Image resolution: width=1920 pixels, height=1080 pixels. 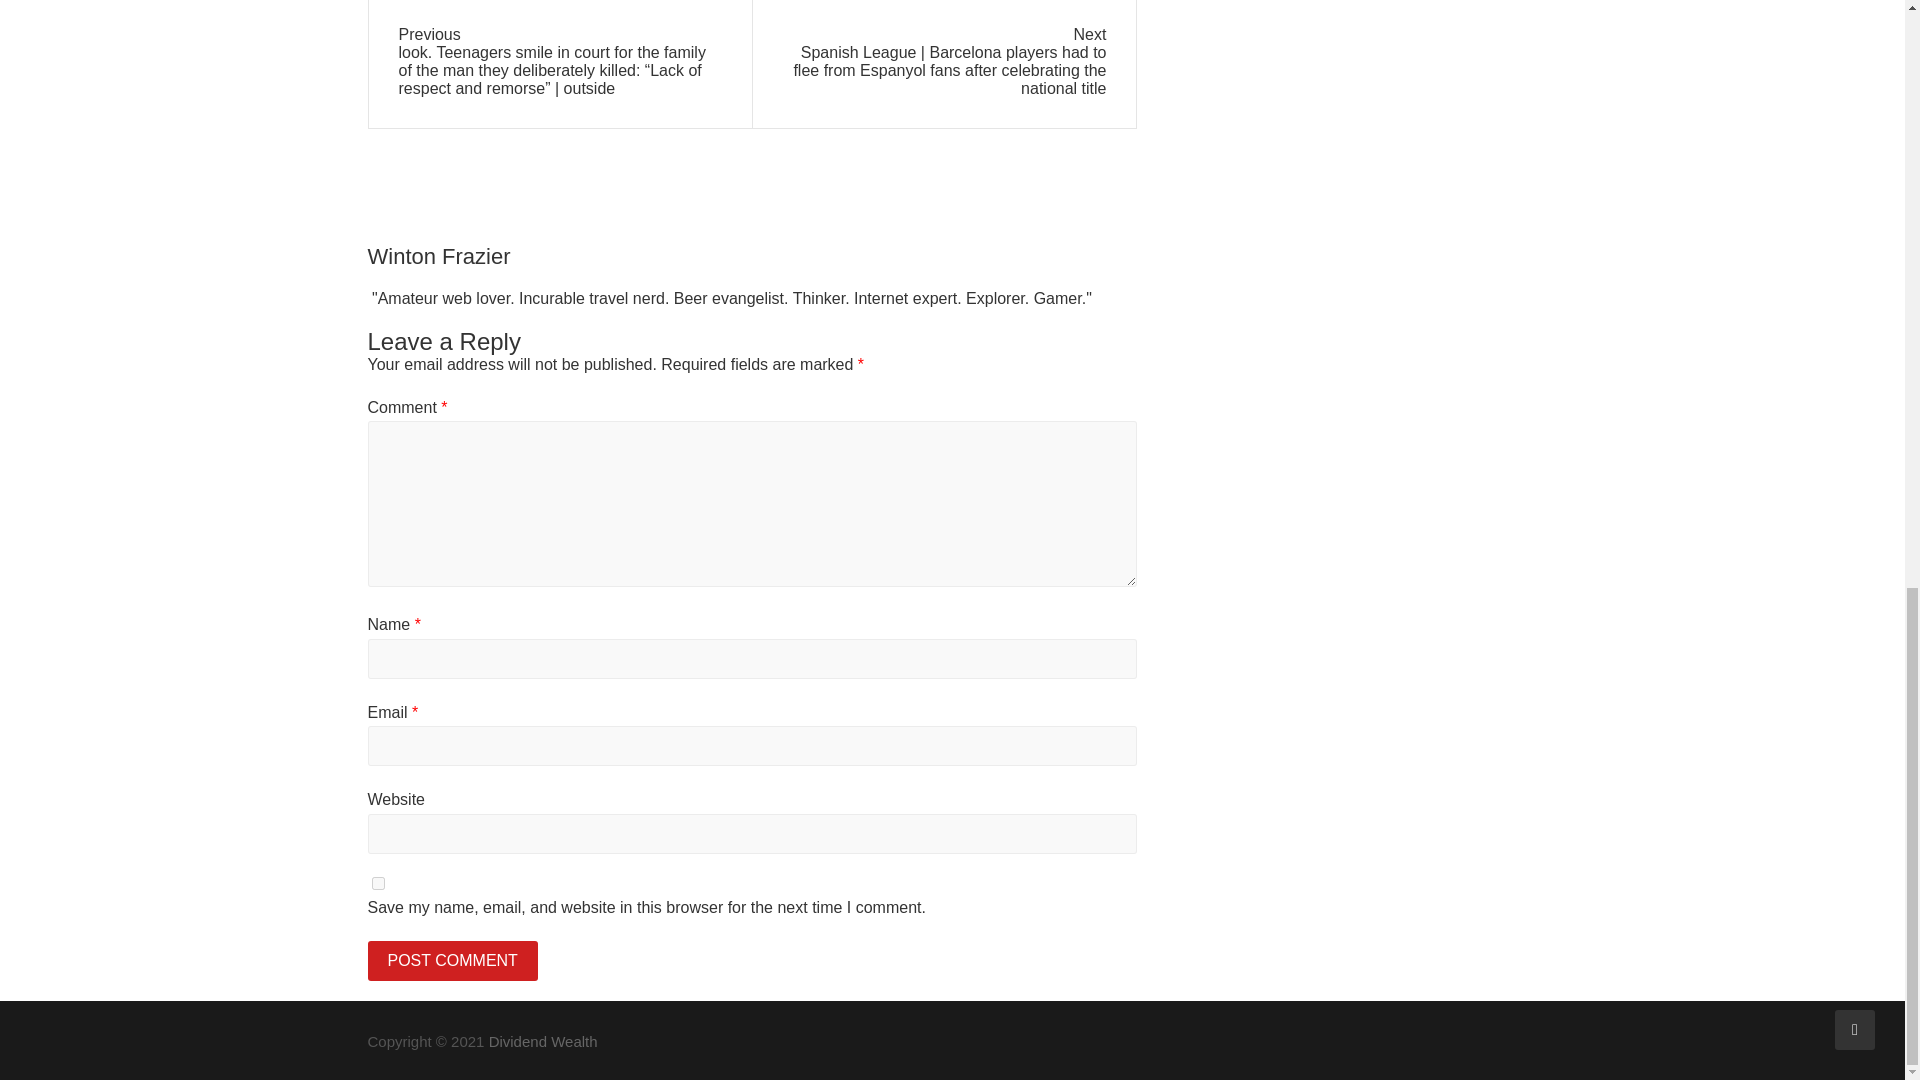 I want to click on Dividend Wealth, so click(x=543, y=1040).